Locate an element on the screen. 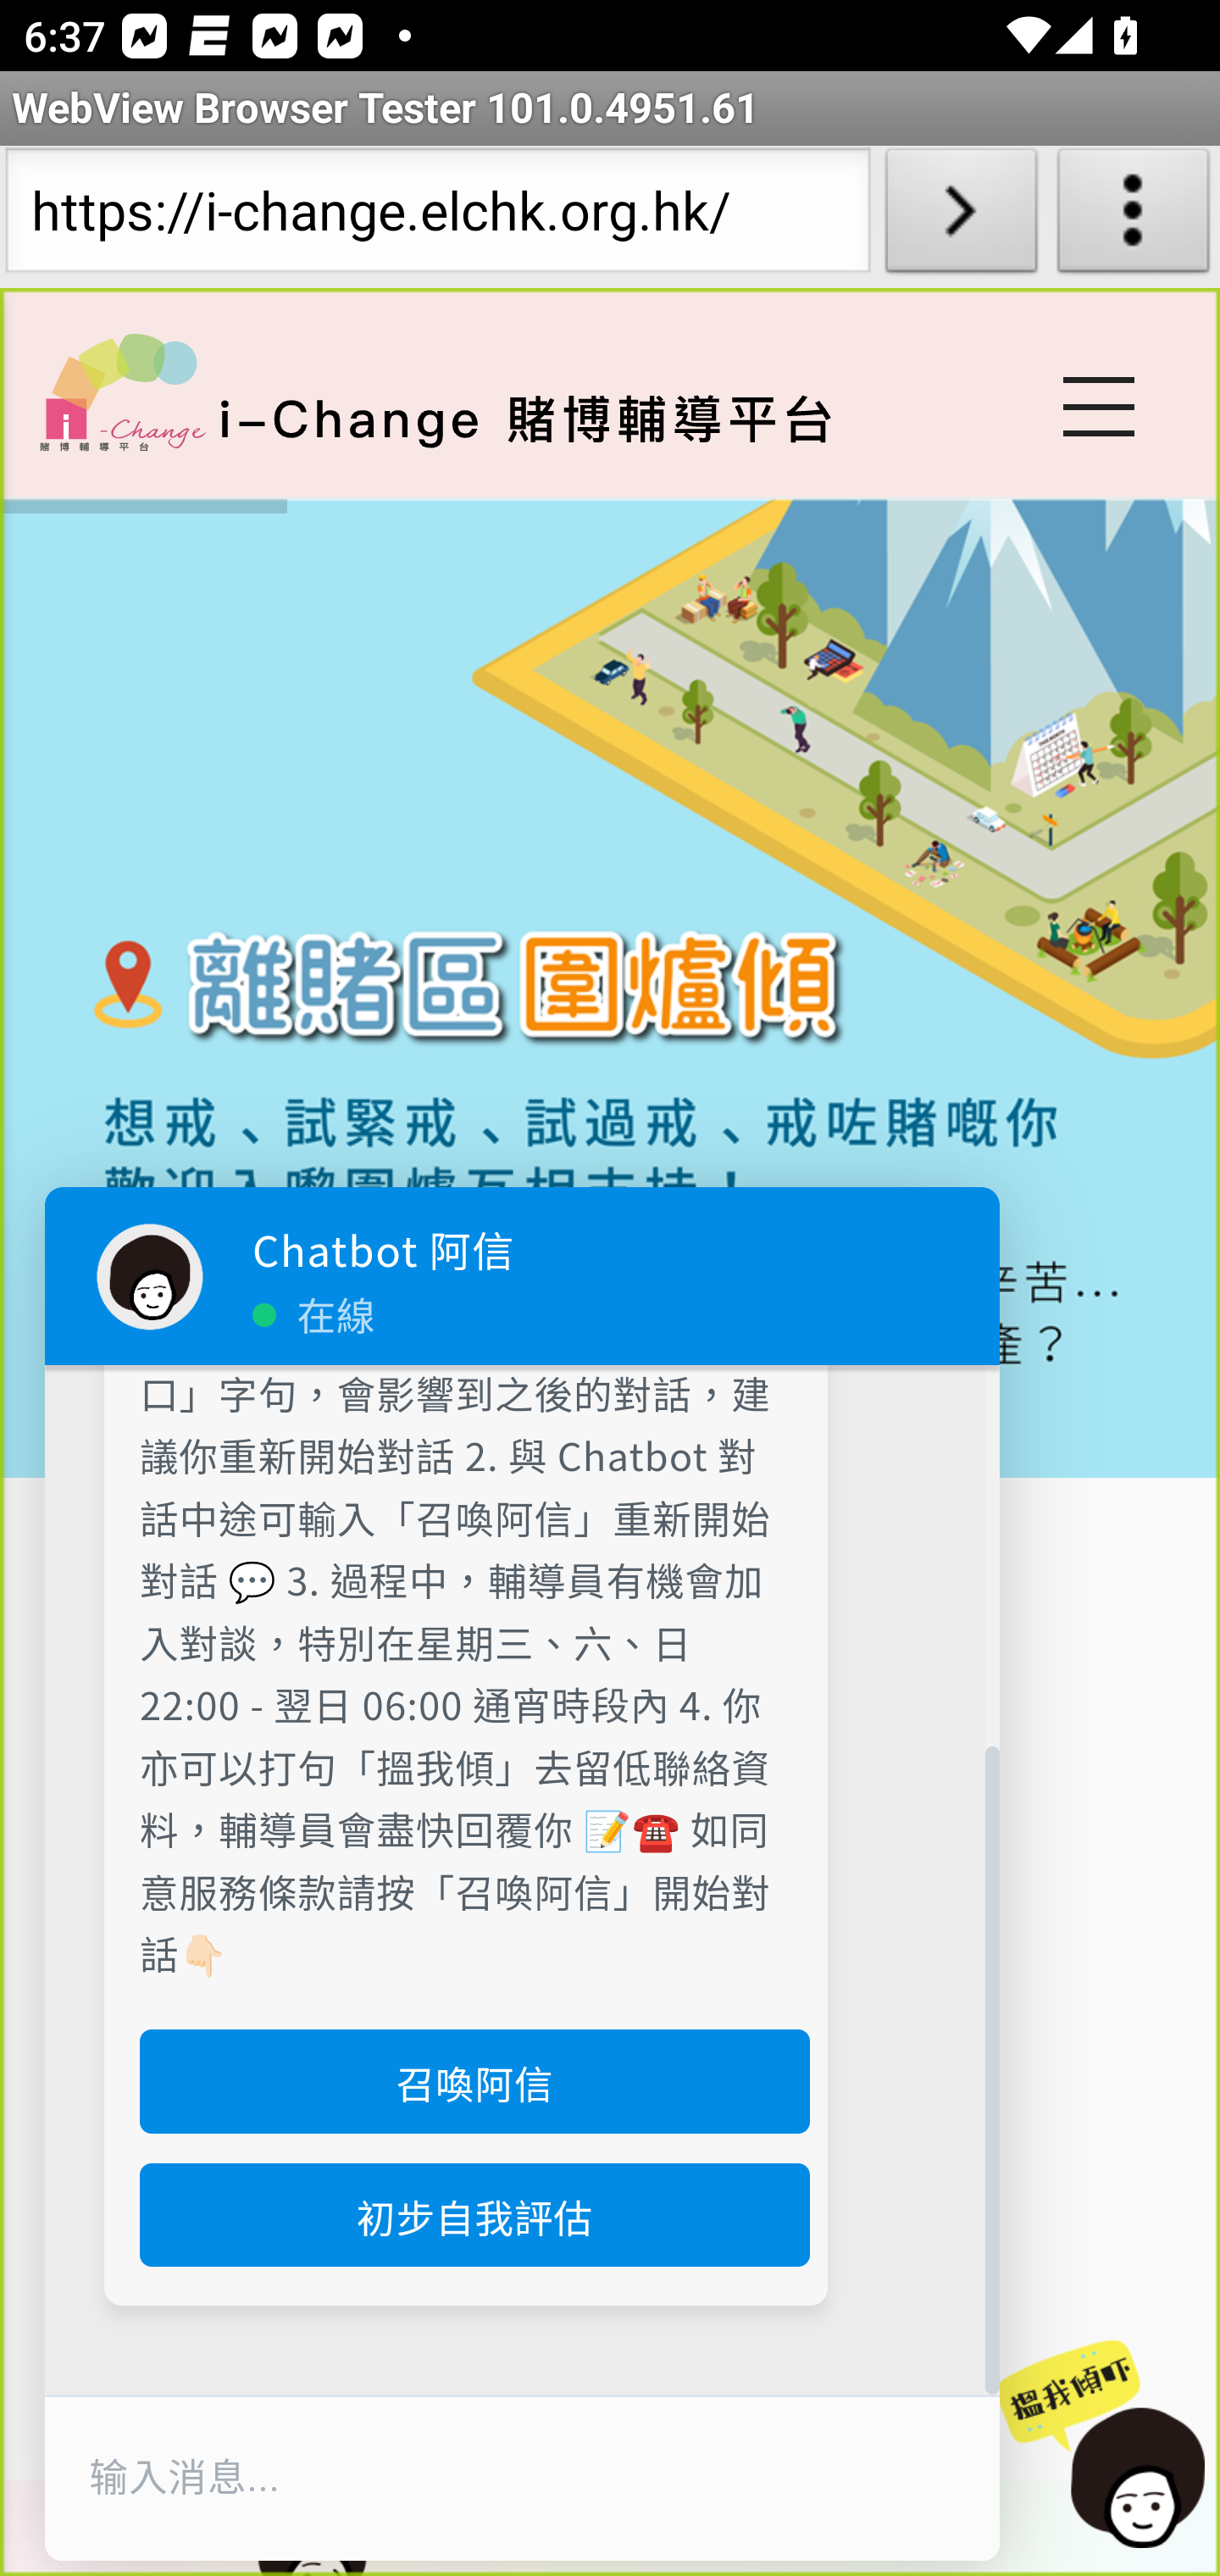 This screenshot has height=2576, width=1220. https://i-change.elchk.org.hk/ is located at coordinates (437, 217).